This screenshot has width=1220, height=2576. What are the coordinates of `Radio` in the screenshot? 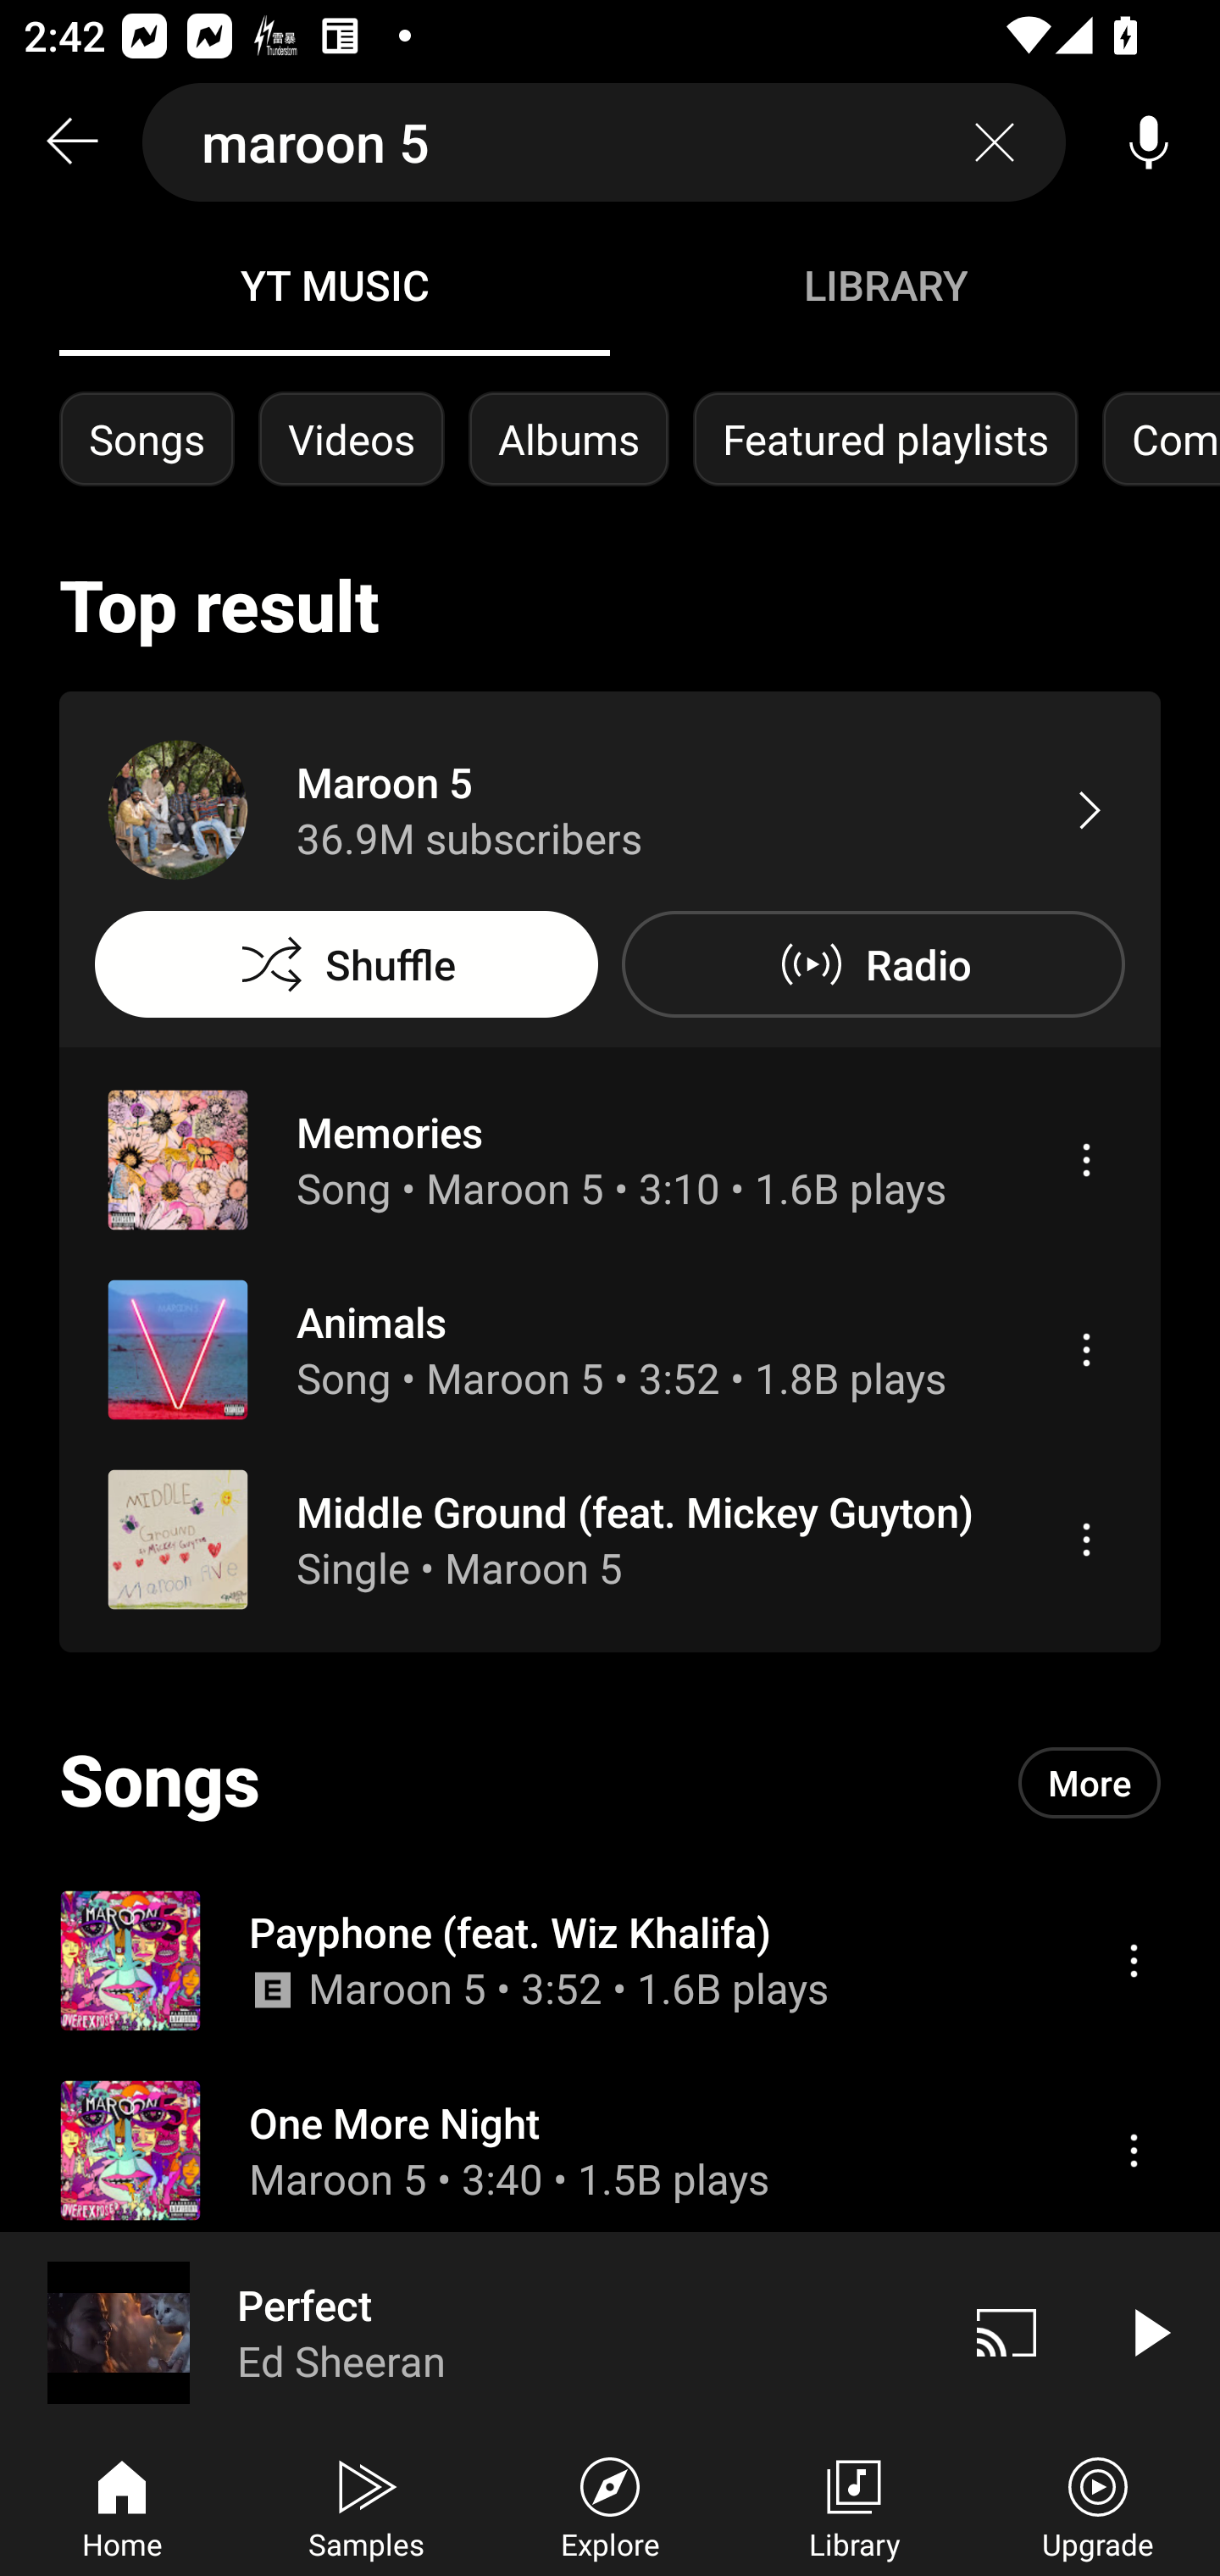 It's located at (873, 964).